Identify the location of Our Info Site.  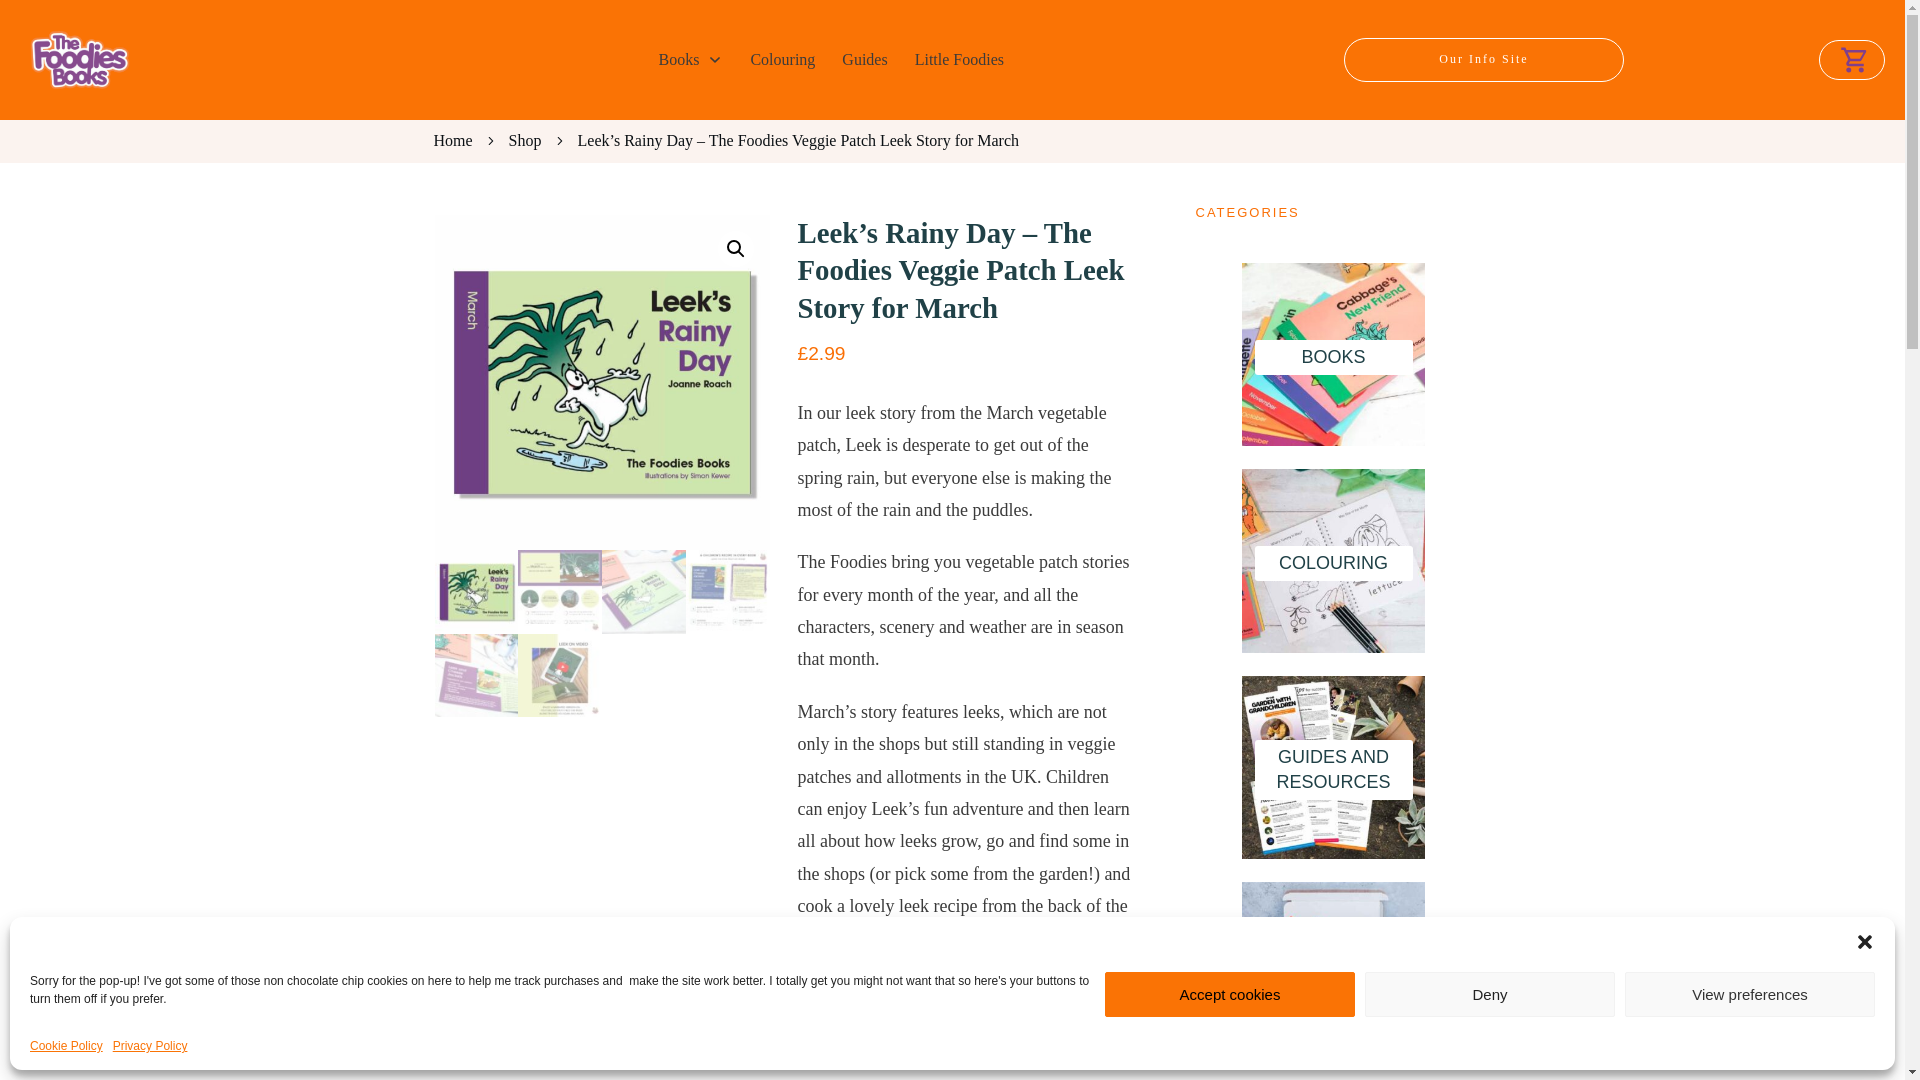
(1484, 60).